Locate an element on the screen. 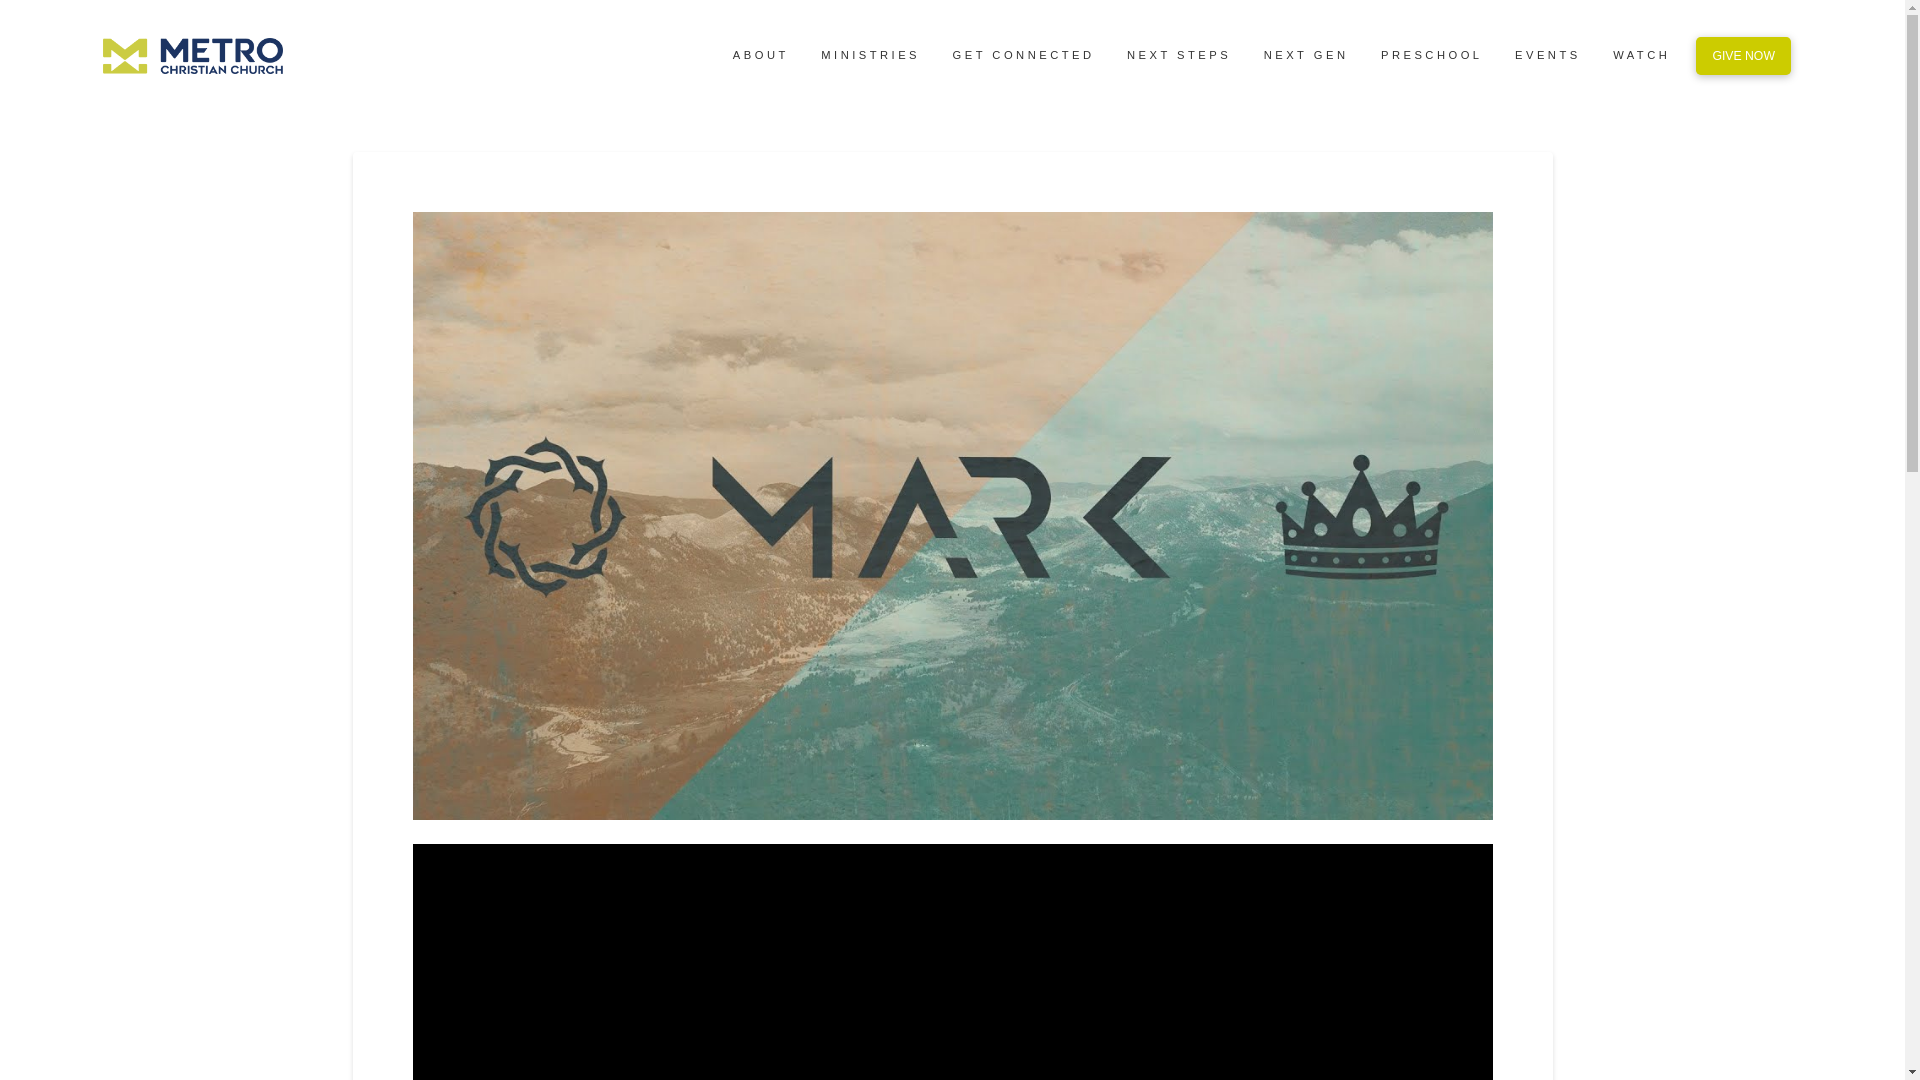 This screenshot has height=1080, width=1920. MINISTRIES is located at coordinates (868, 56).